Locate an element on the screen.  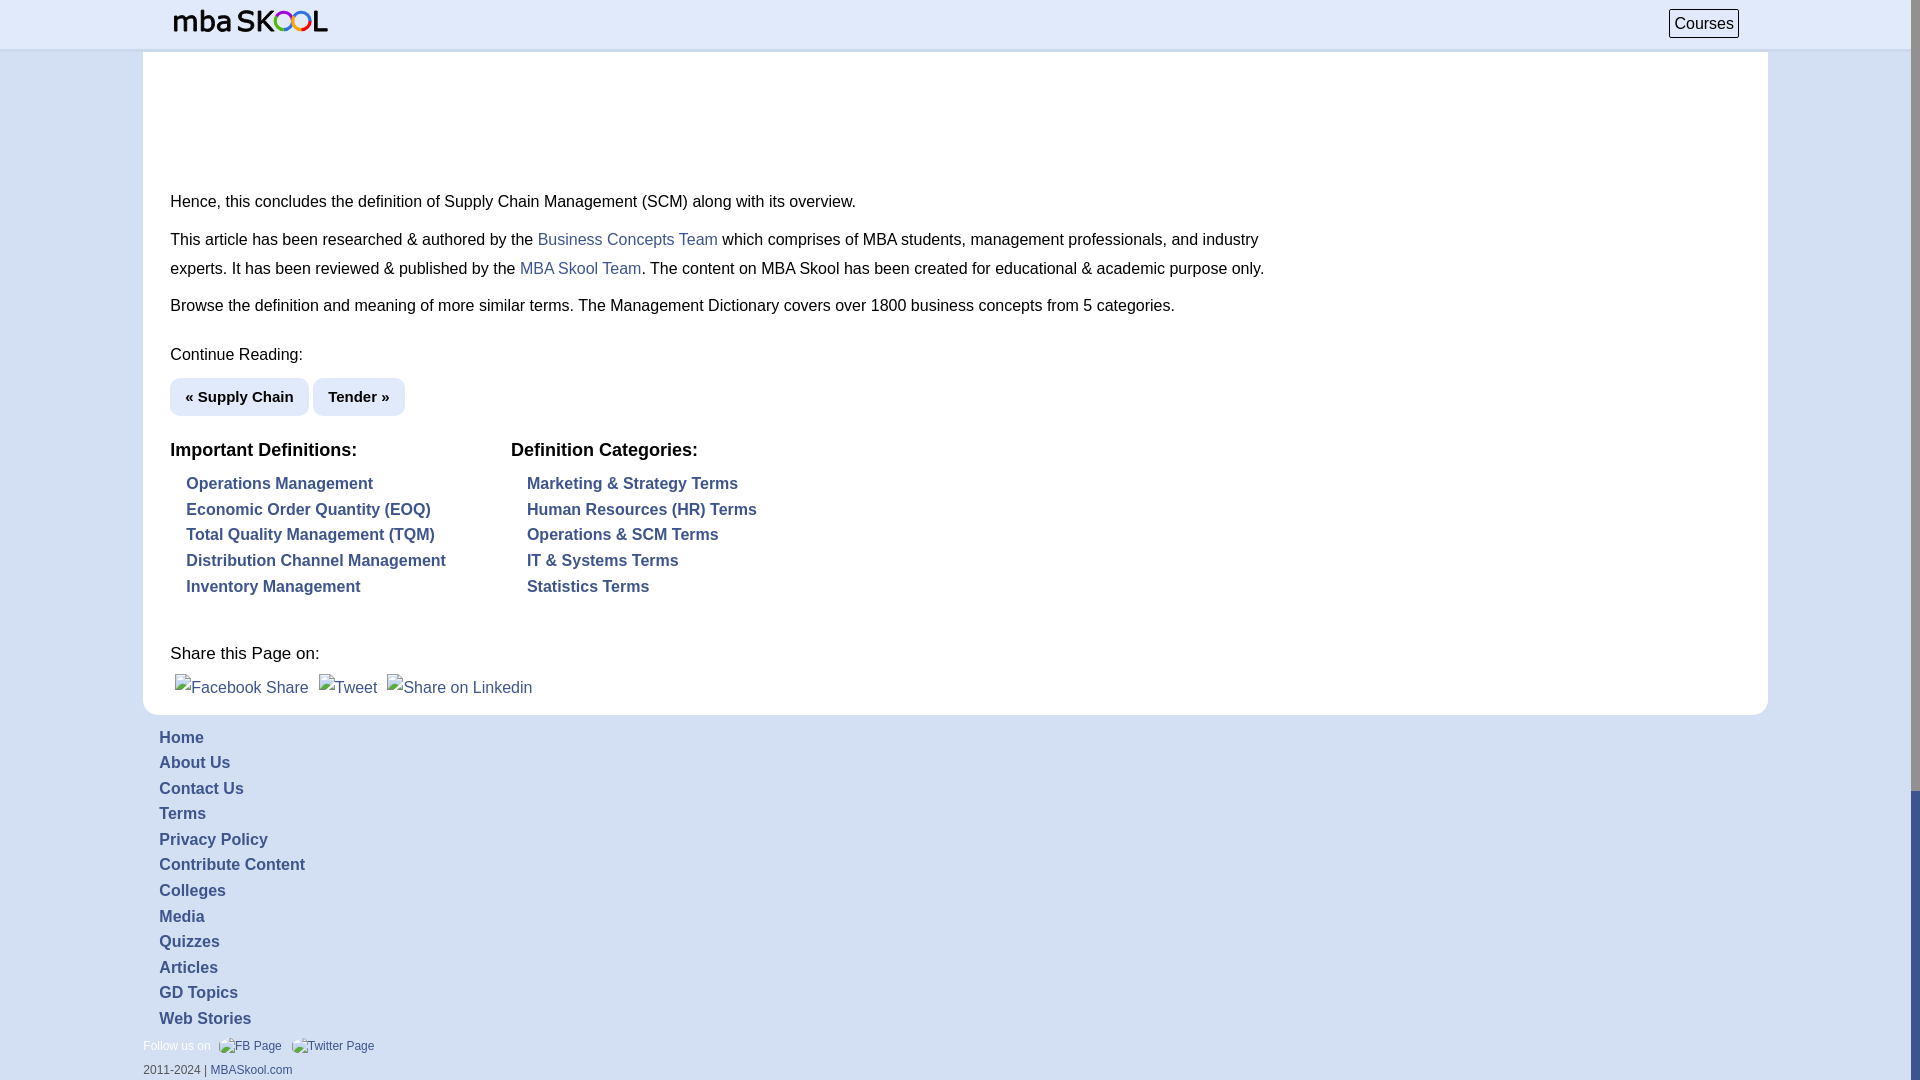
Statistics Terms is located at coordinates (587, 586).